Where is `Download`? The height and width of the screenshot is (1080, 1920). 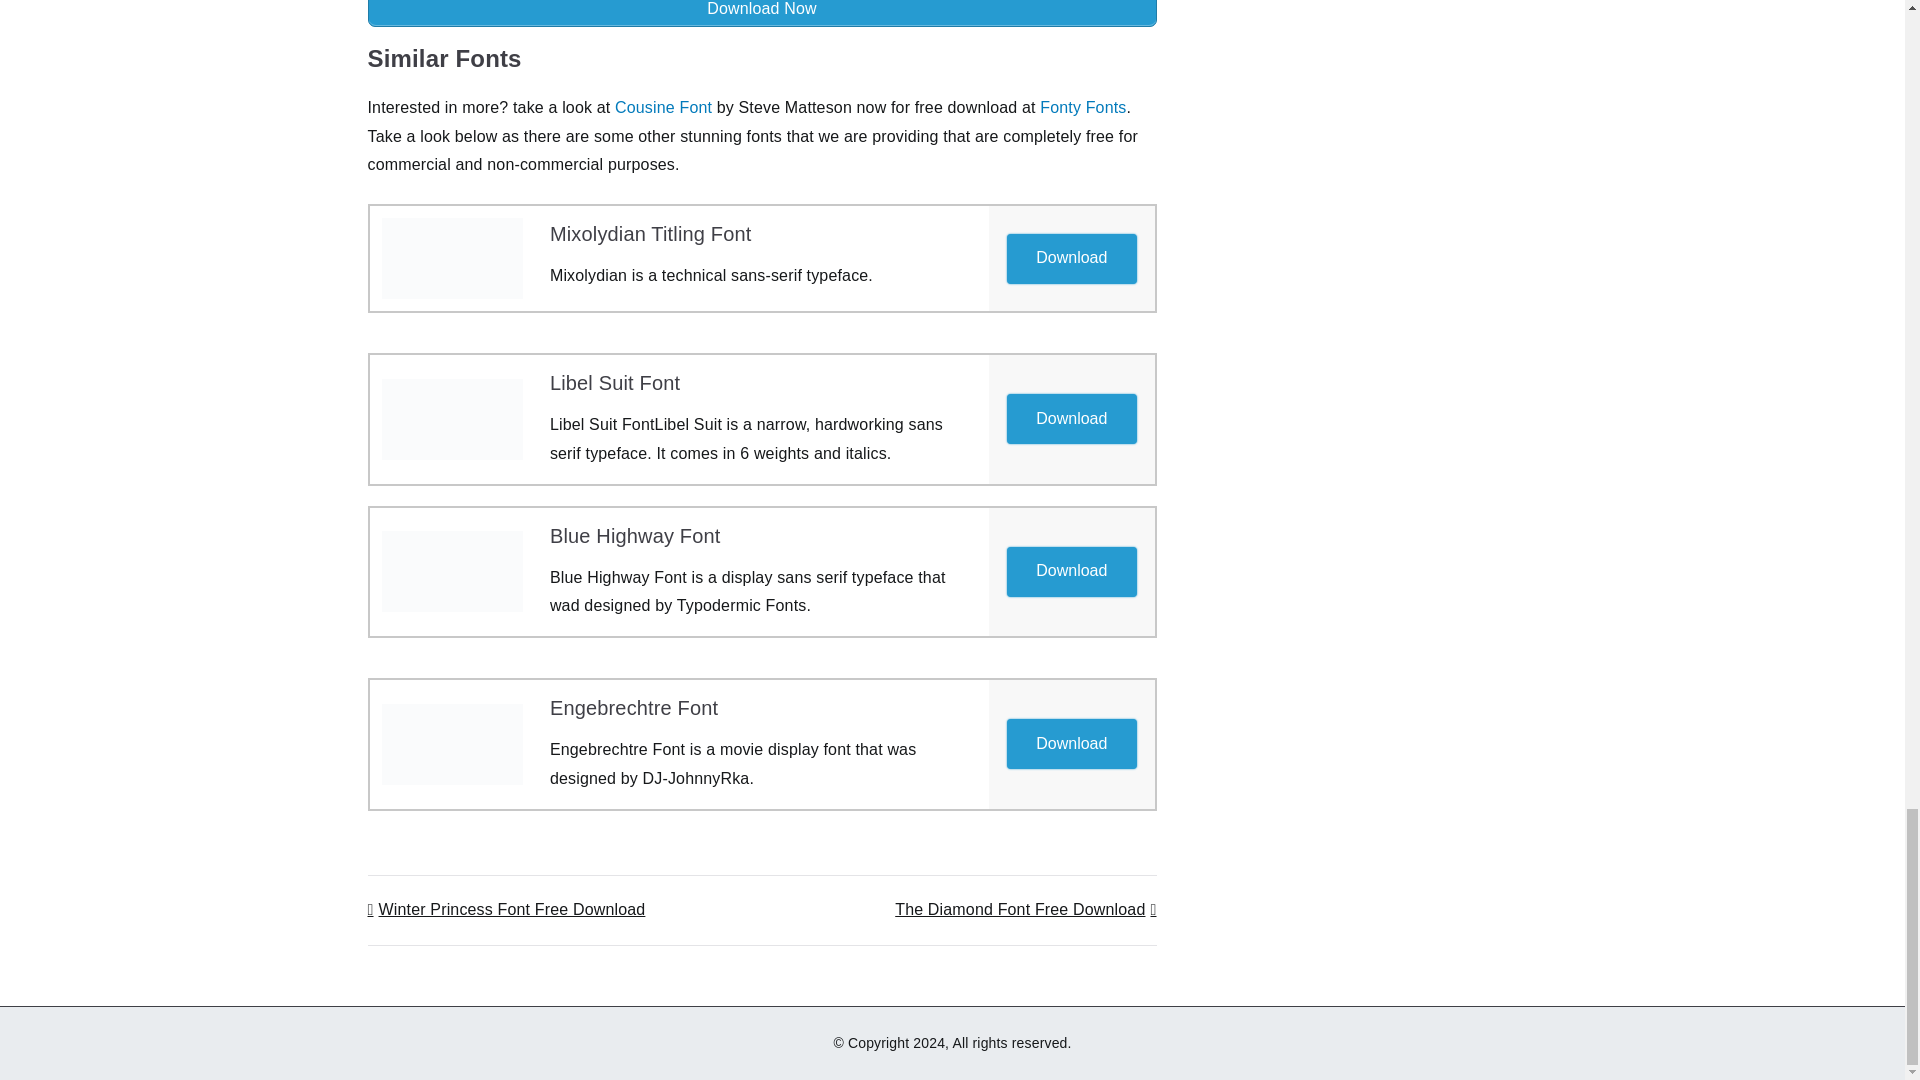
Download is located at coordinates (1072, 418).